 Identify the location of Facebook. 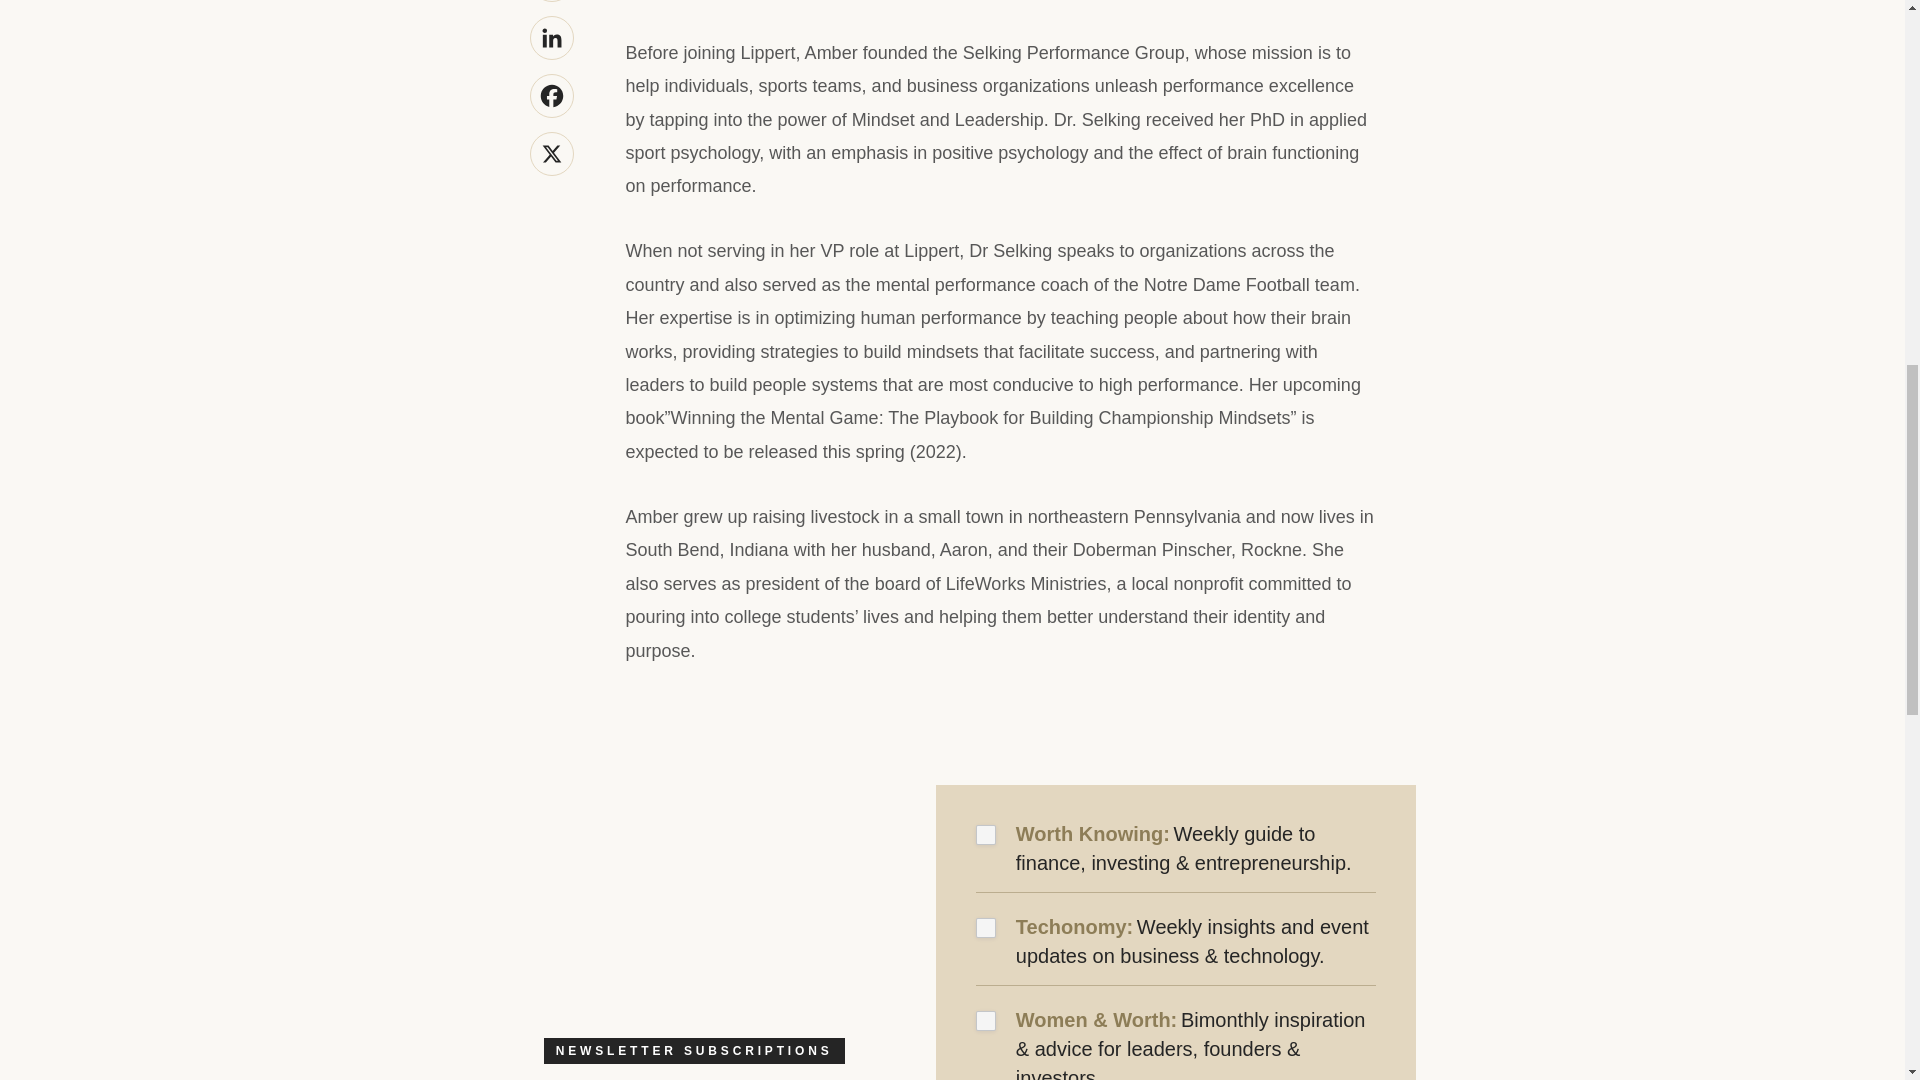
(552, 96).